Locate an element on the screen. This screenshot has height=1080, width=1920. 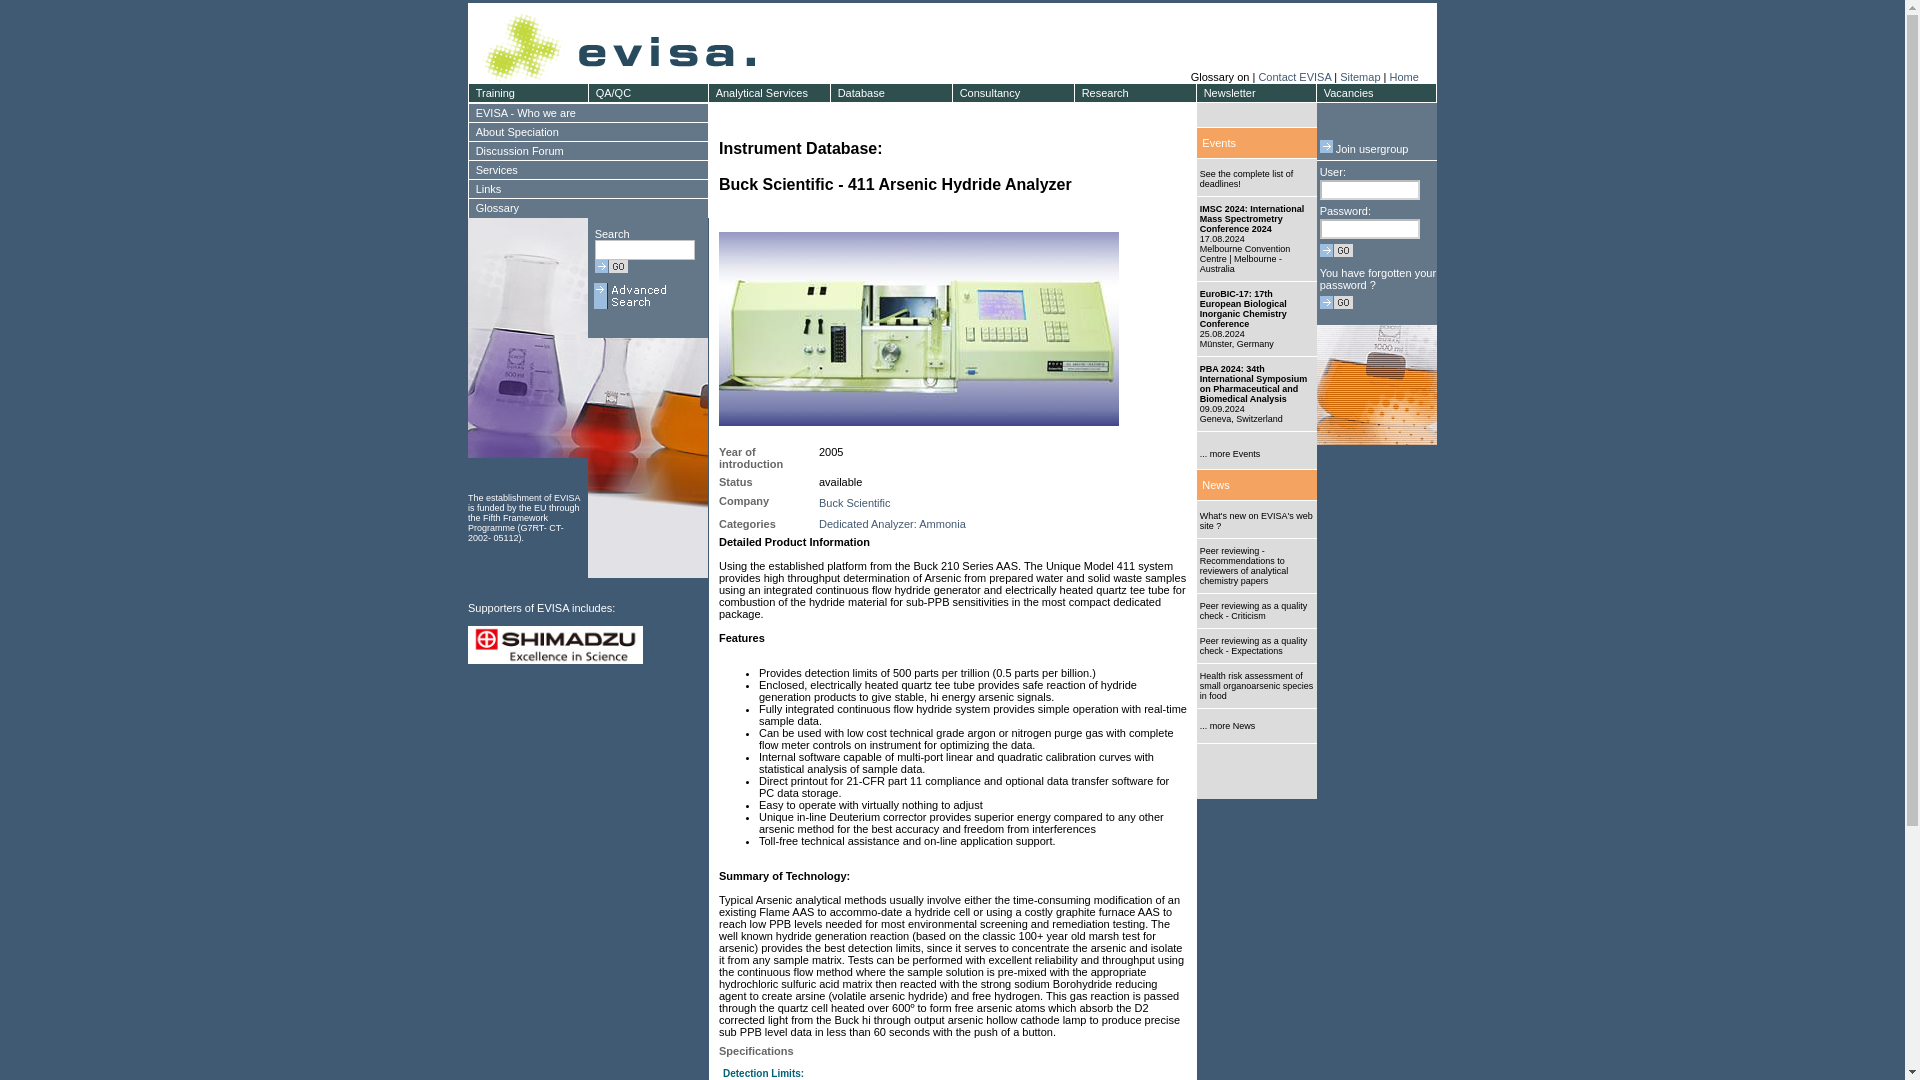
See the complete list of deadlines! is located at coordinates (1247, 178).